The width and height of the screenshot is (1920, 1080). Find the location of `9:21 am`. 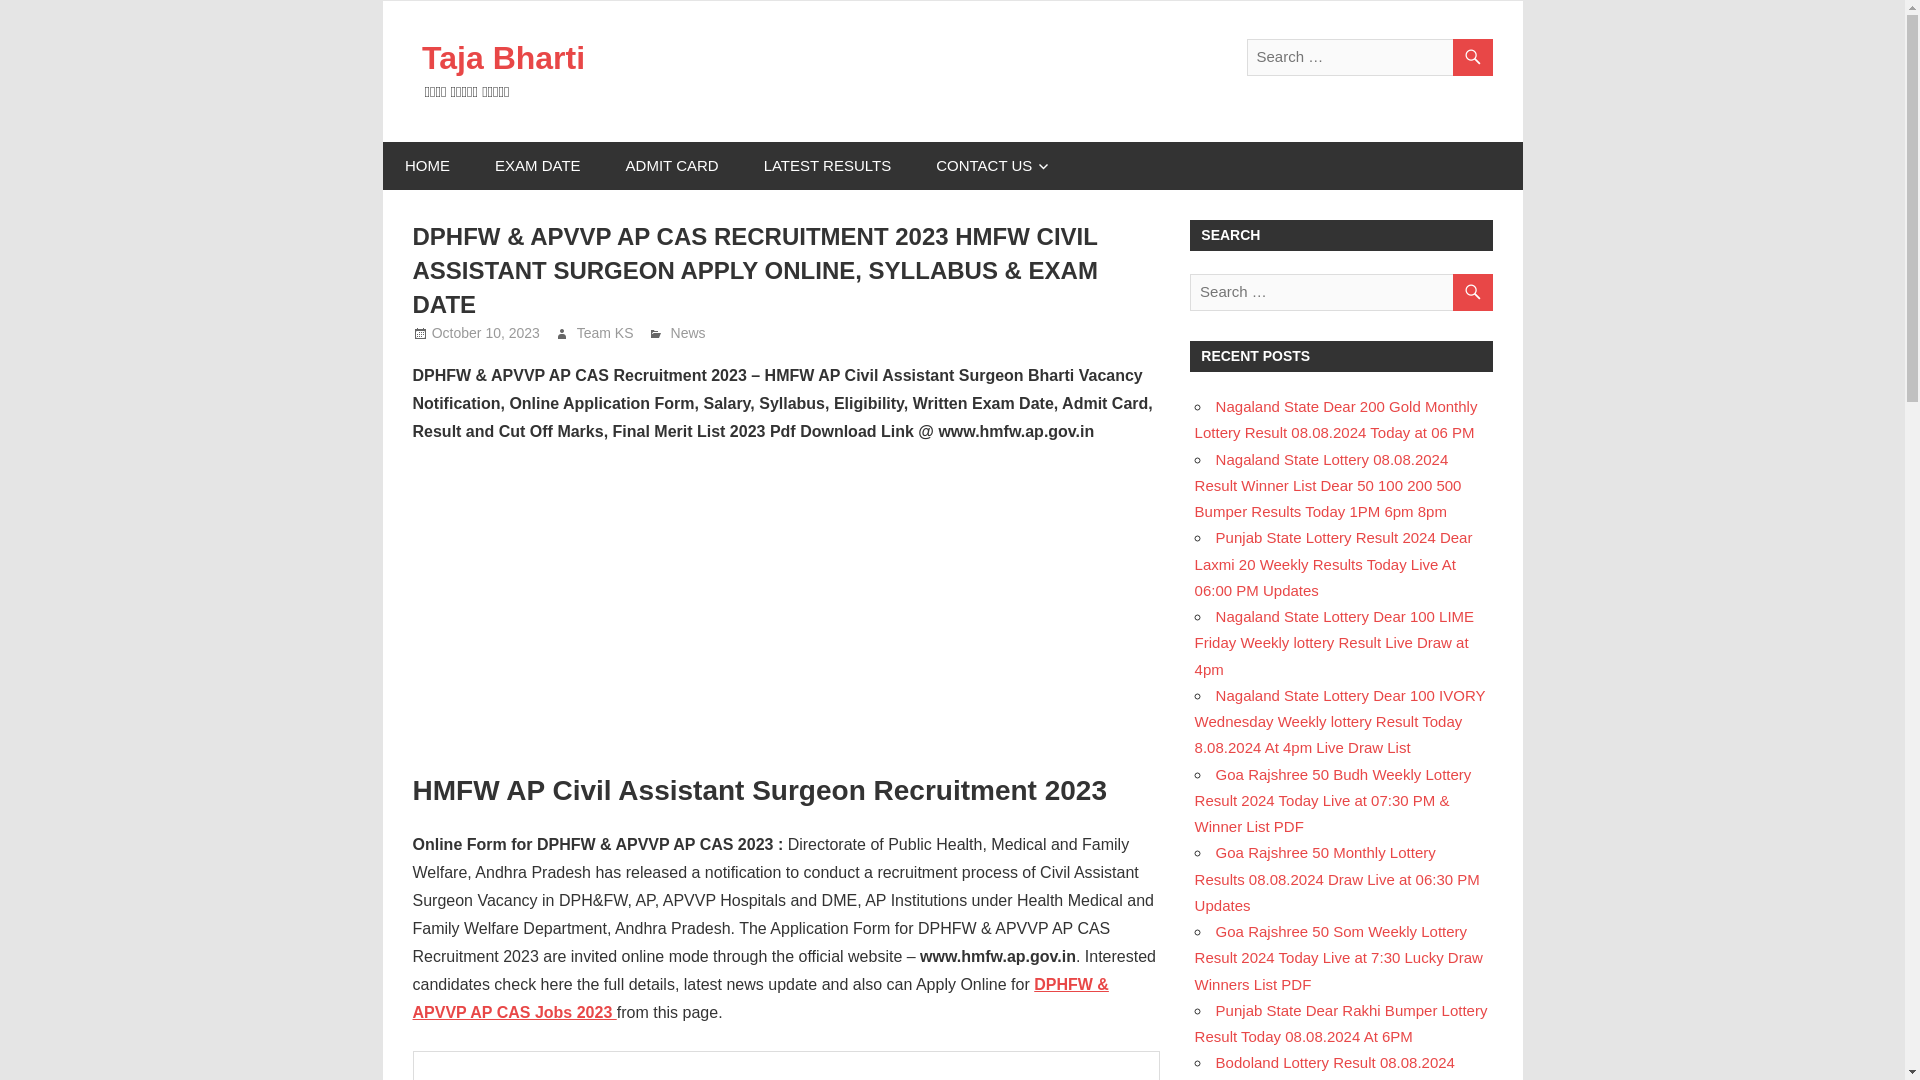

9:21 am is located at coordinates (486, 333).